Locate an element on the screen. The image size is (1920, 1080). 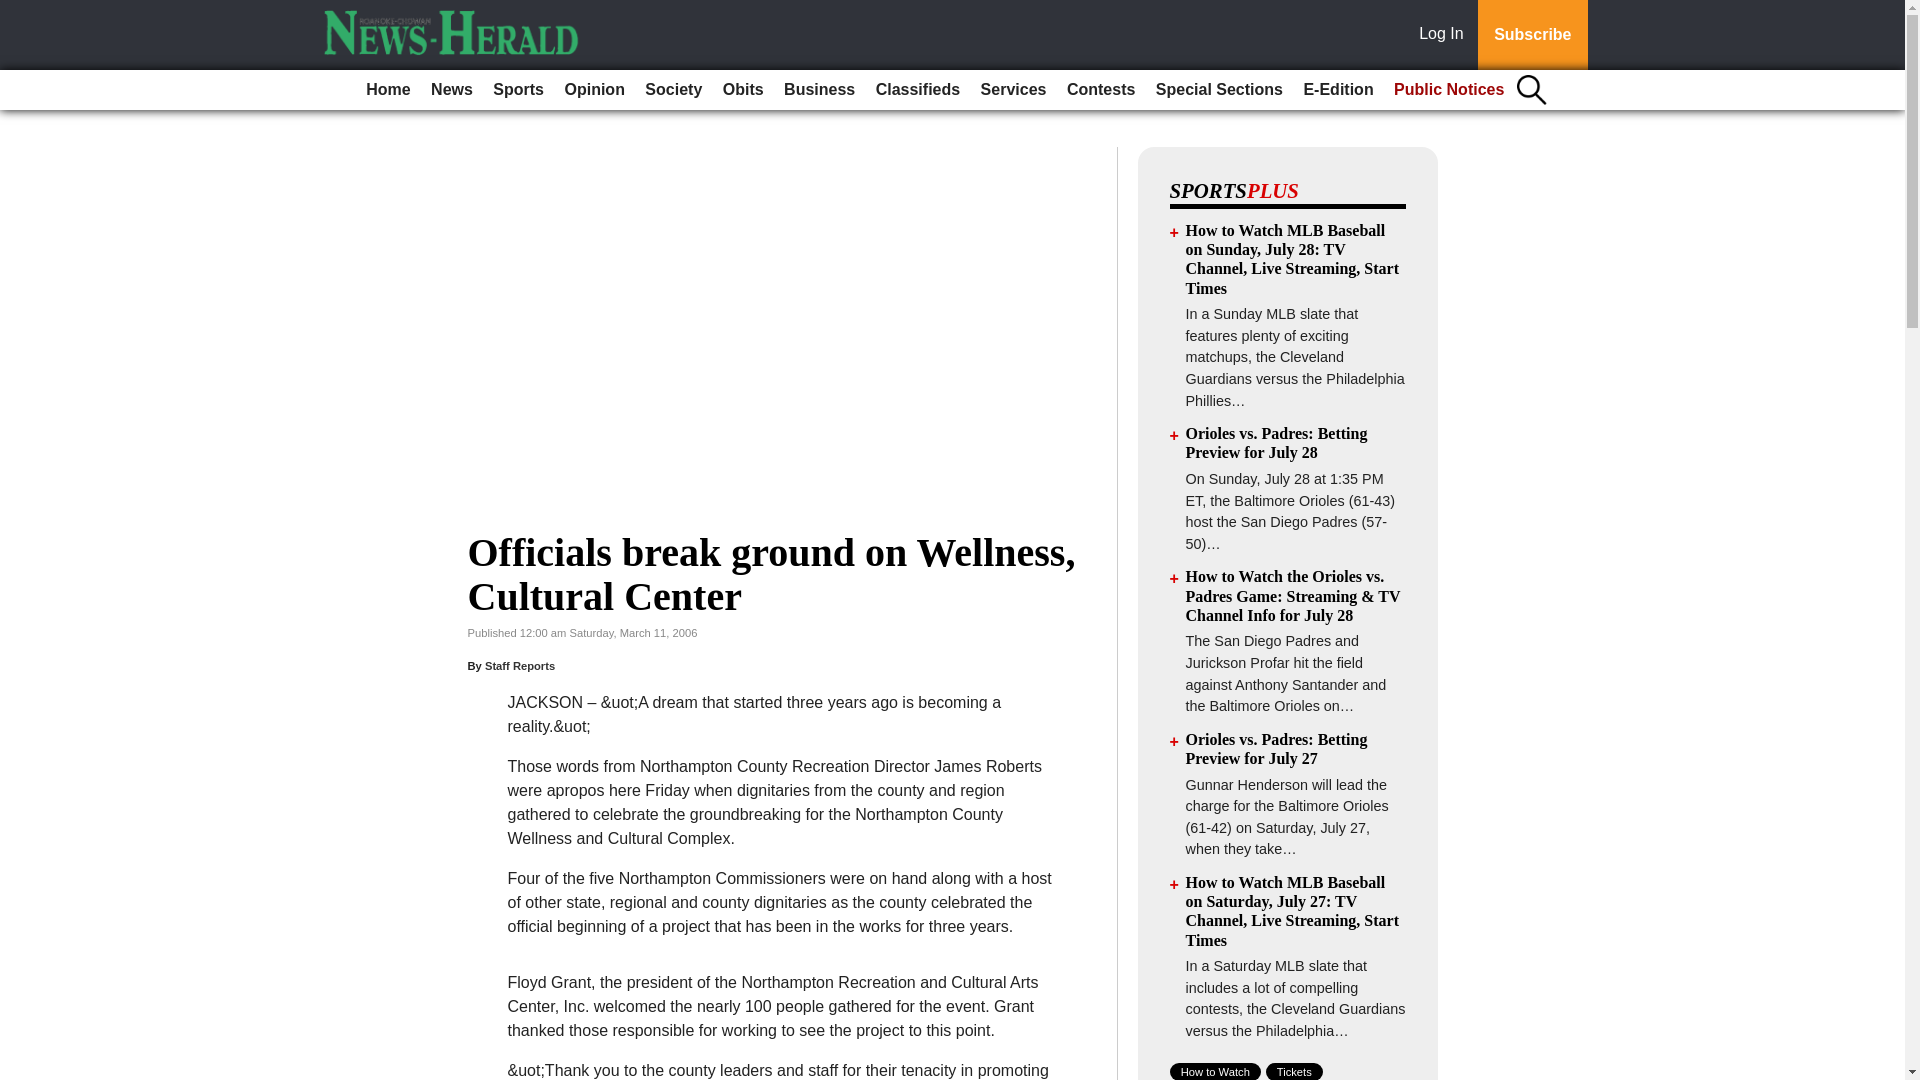
E-Edition is located at coordinates (1337, 90).